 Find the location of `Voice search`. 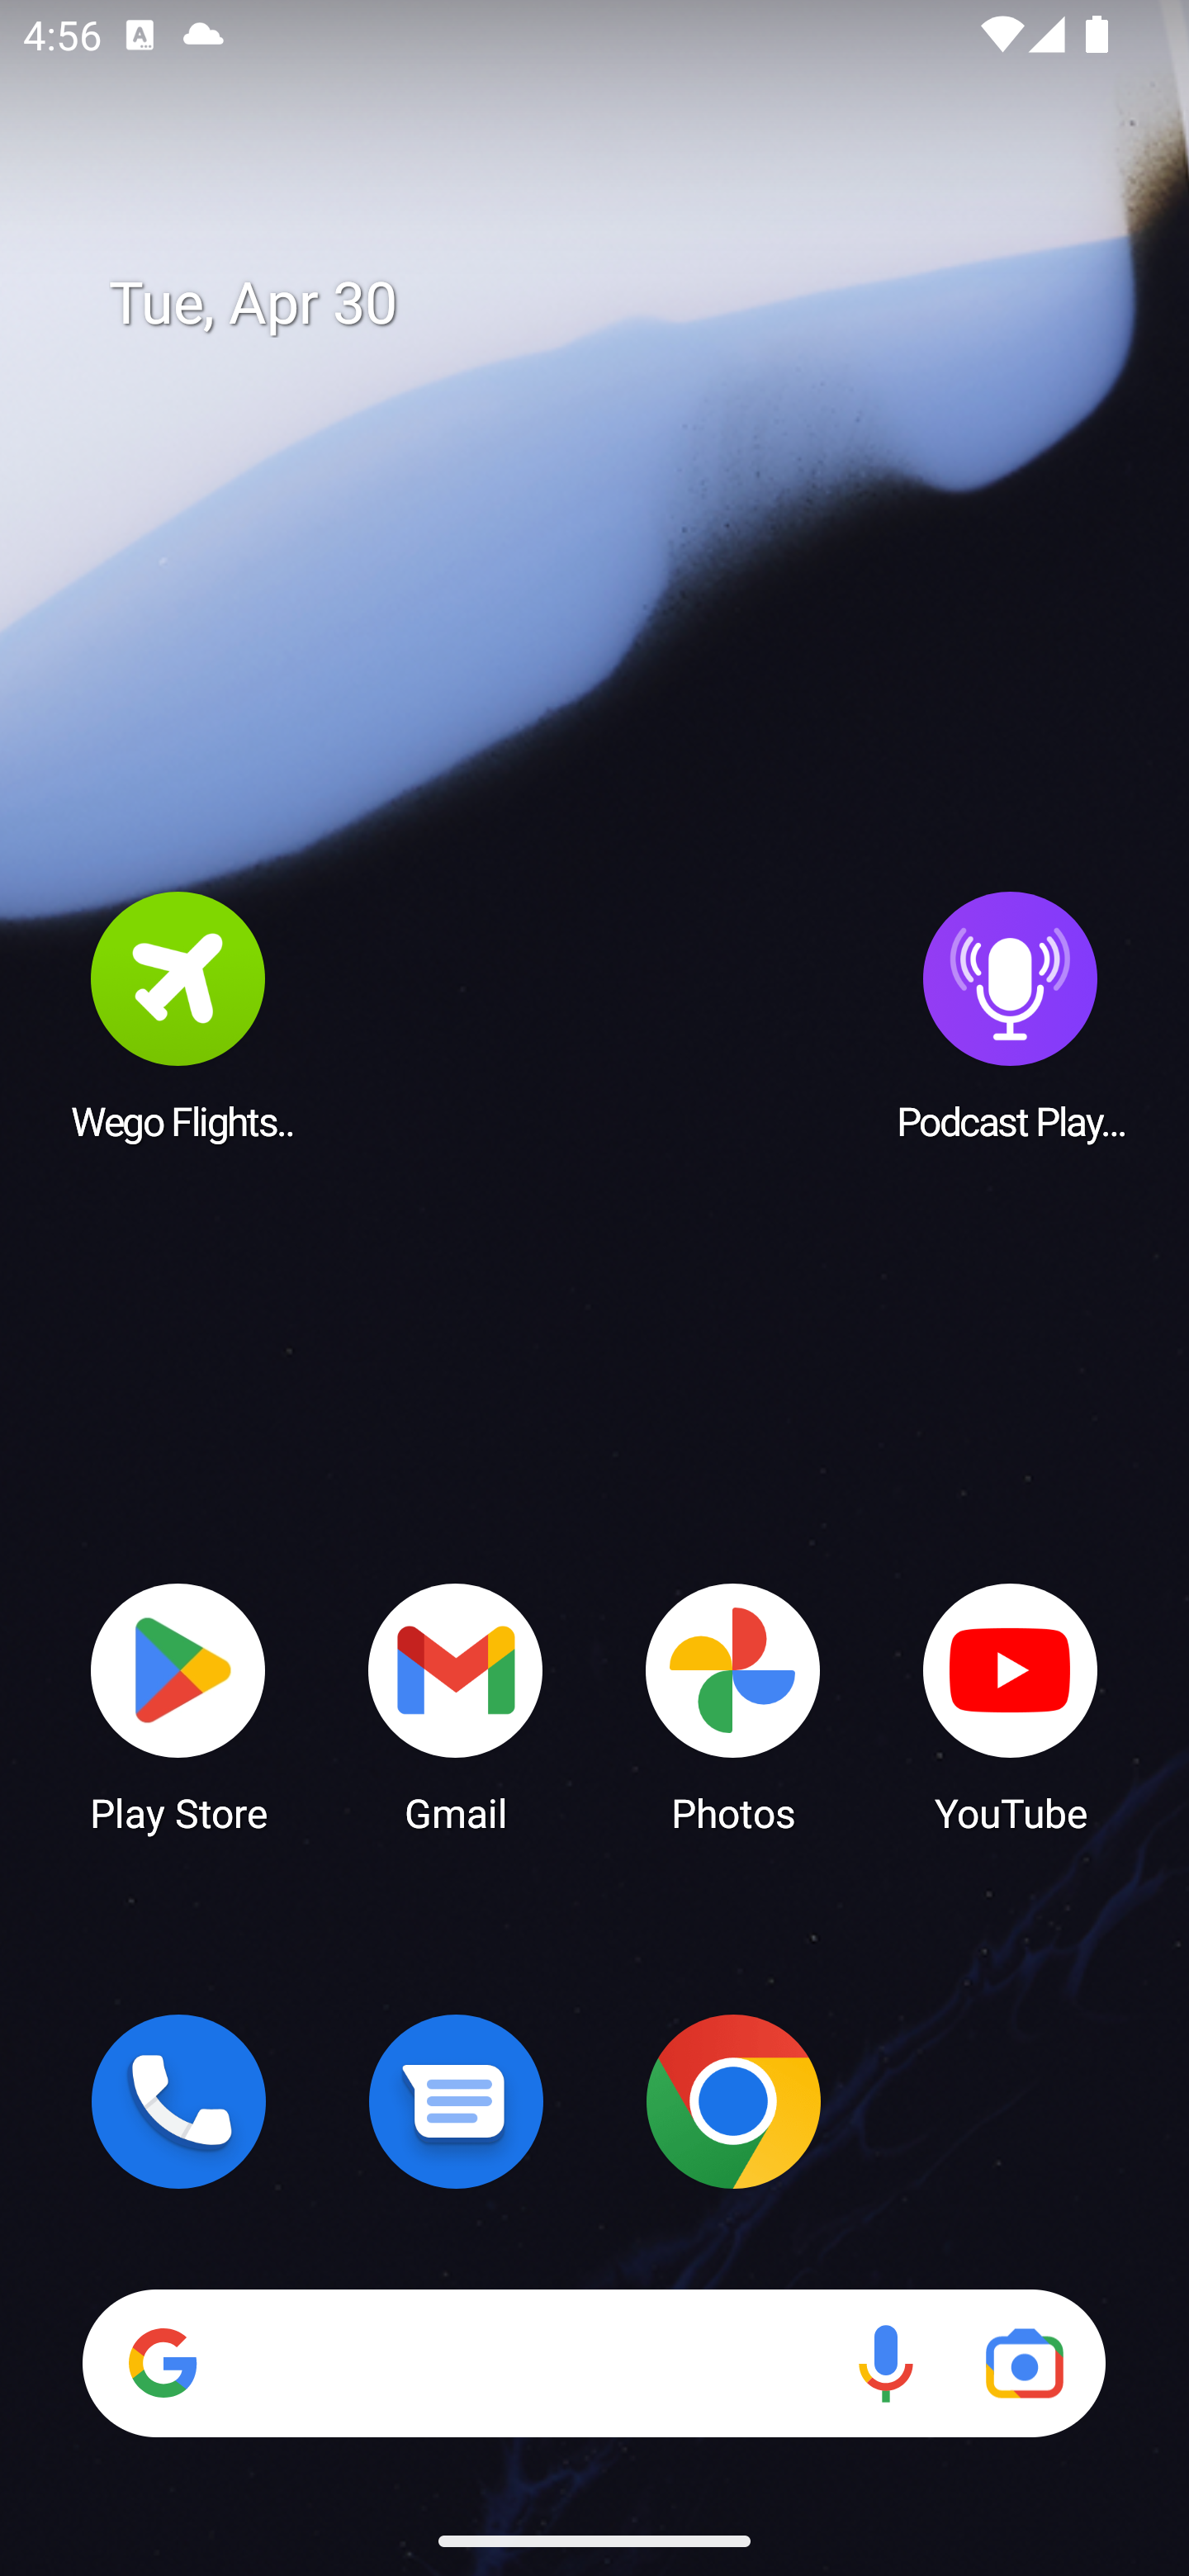

Voice search is located at coordinates (885, 2363).